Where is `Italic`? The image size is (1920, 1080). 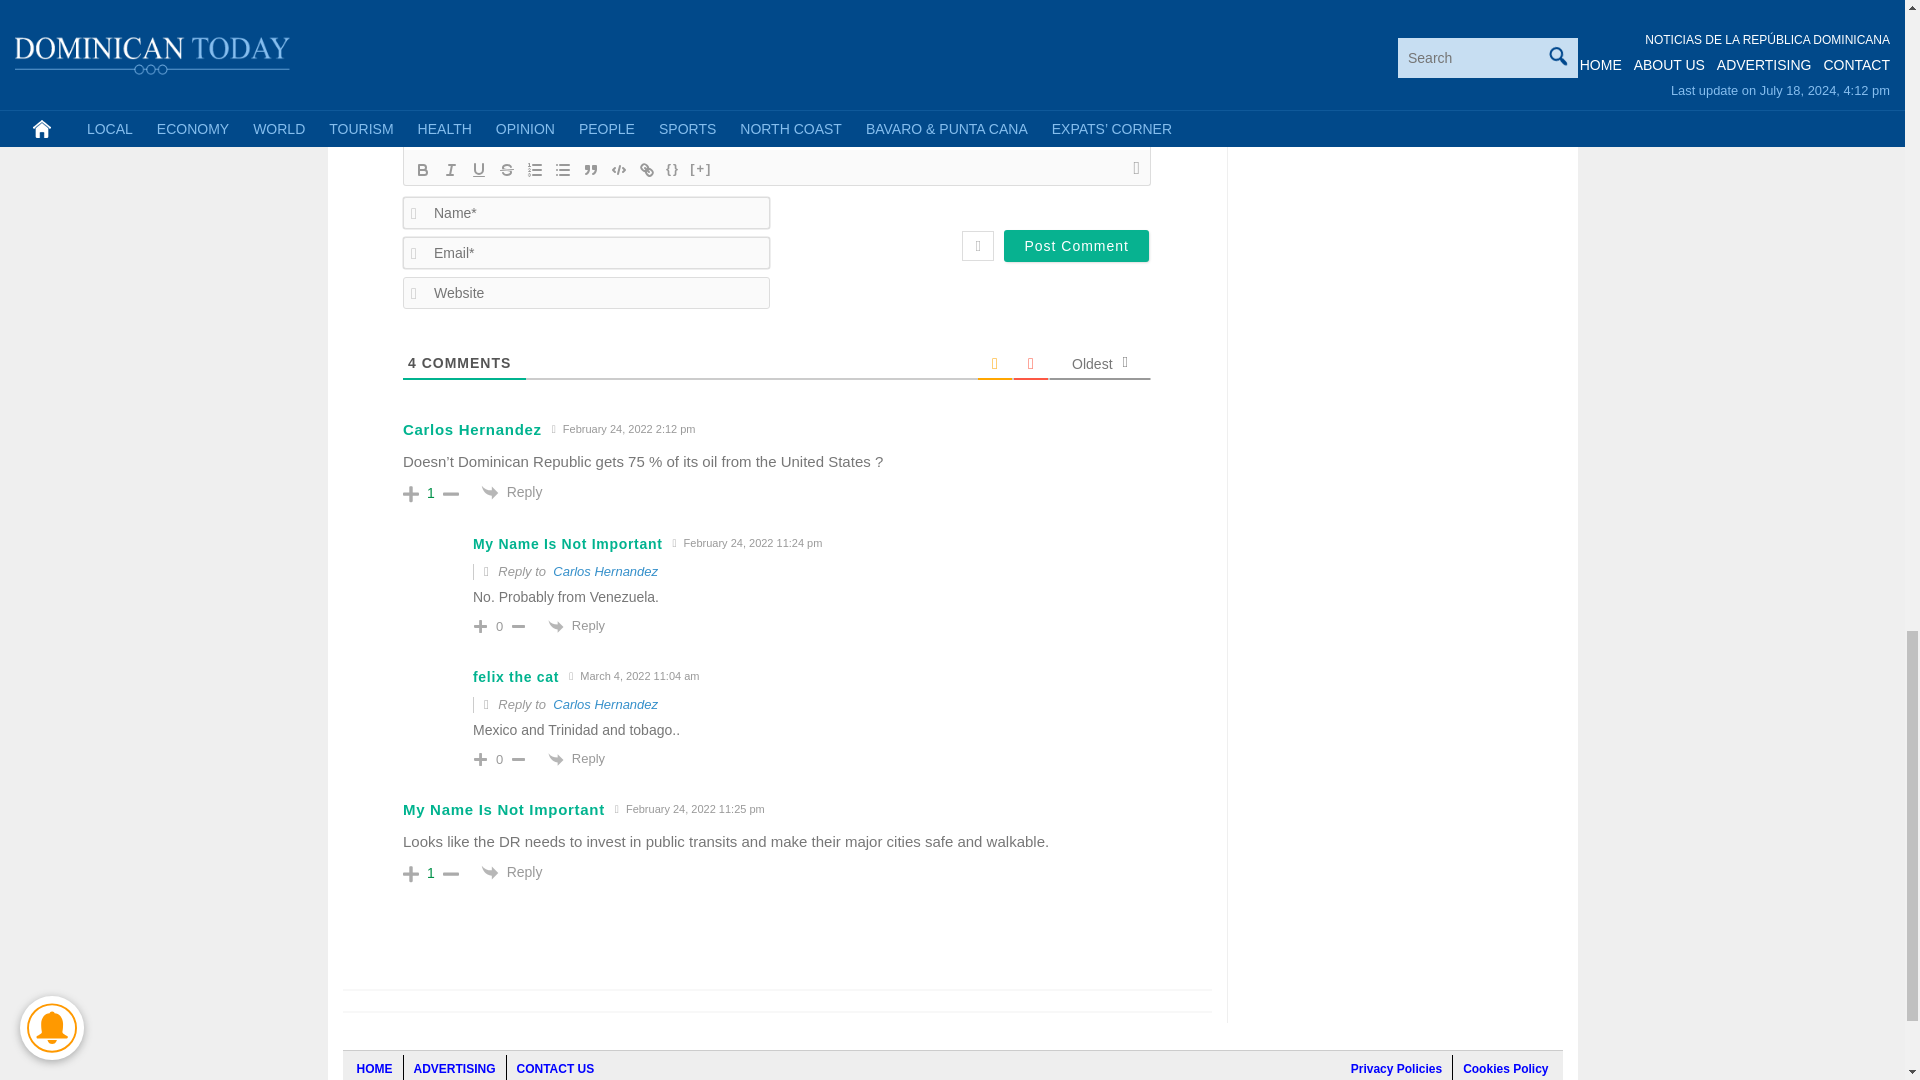 Italic is located at coordinates (450, 170).